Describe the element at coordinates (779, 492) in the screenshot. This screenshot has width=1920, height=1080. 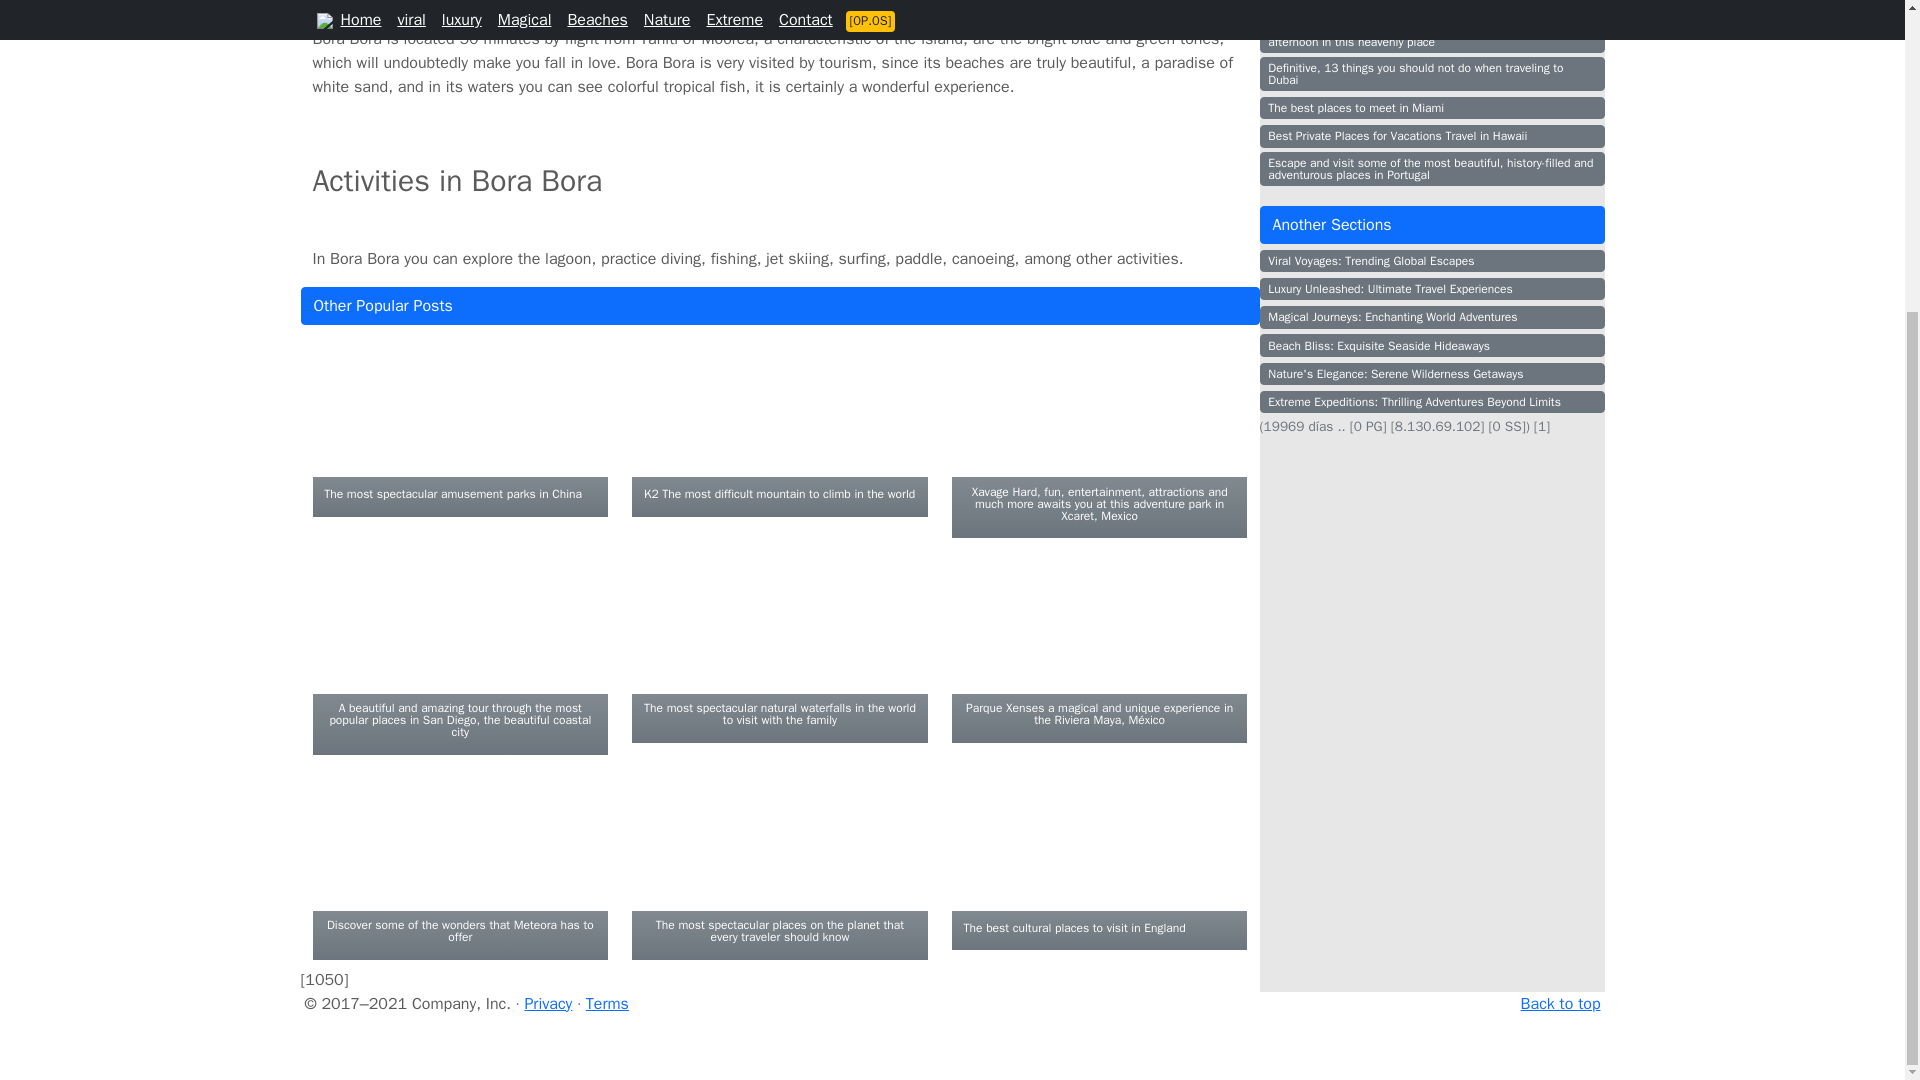
I see `K2 The most difficult mountain to climb in the world` at that location.